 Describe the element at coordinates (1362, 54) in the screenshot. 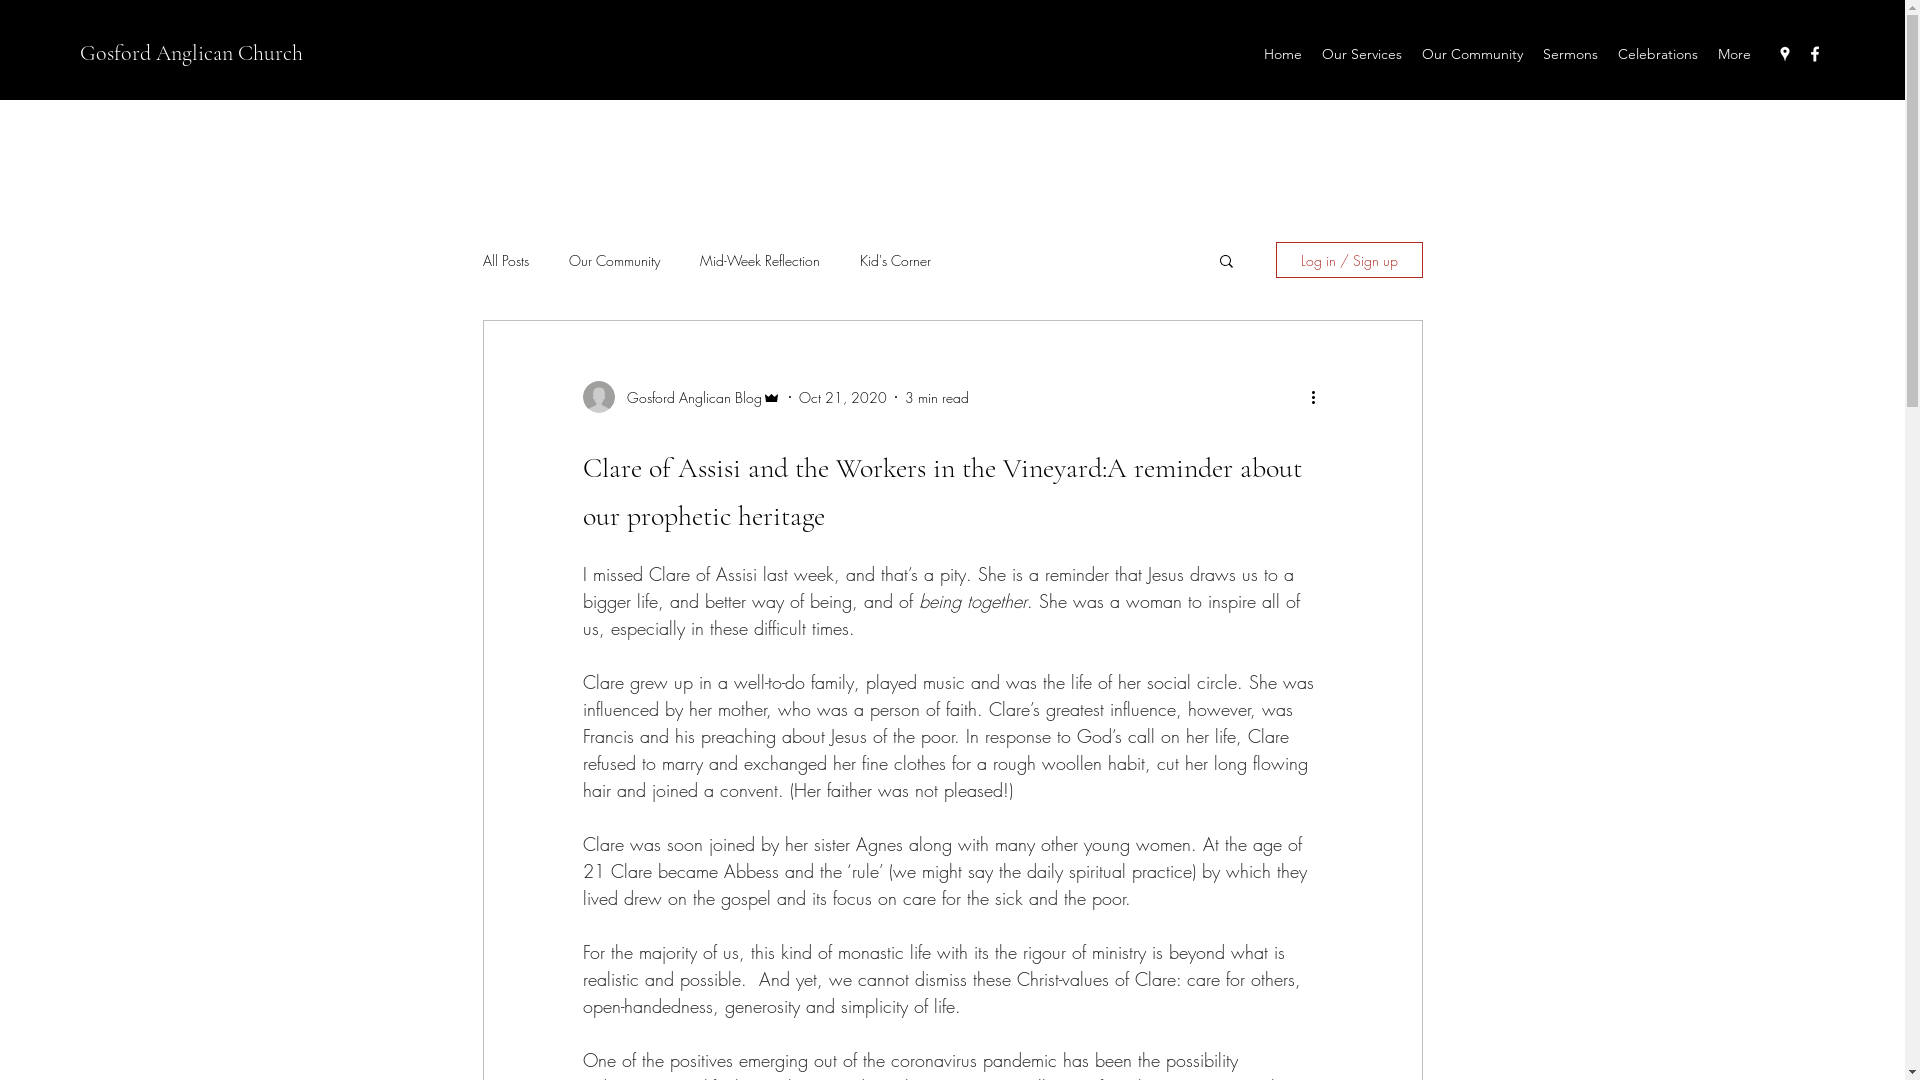

I see `Our Services` at that location.